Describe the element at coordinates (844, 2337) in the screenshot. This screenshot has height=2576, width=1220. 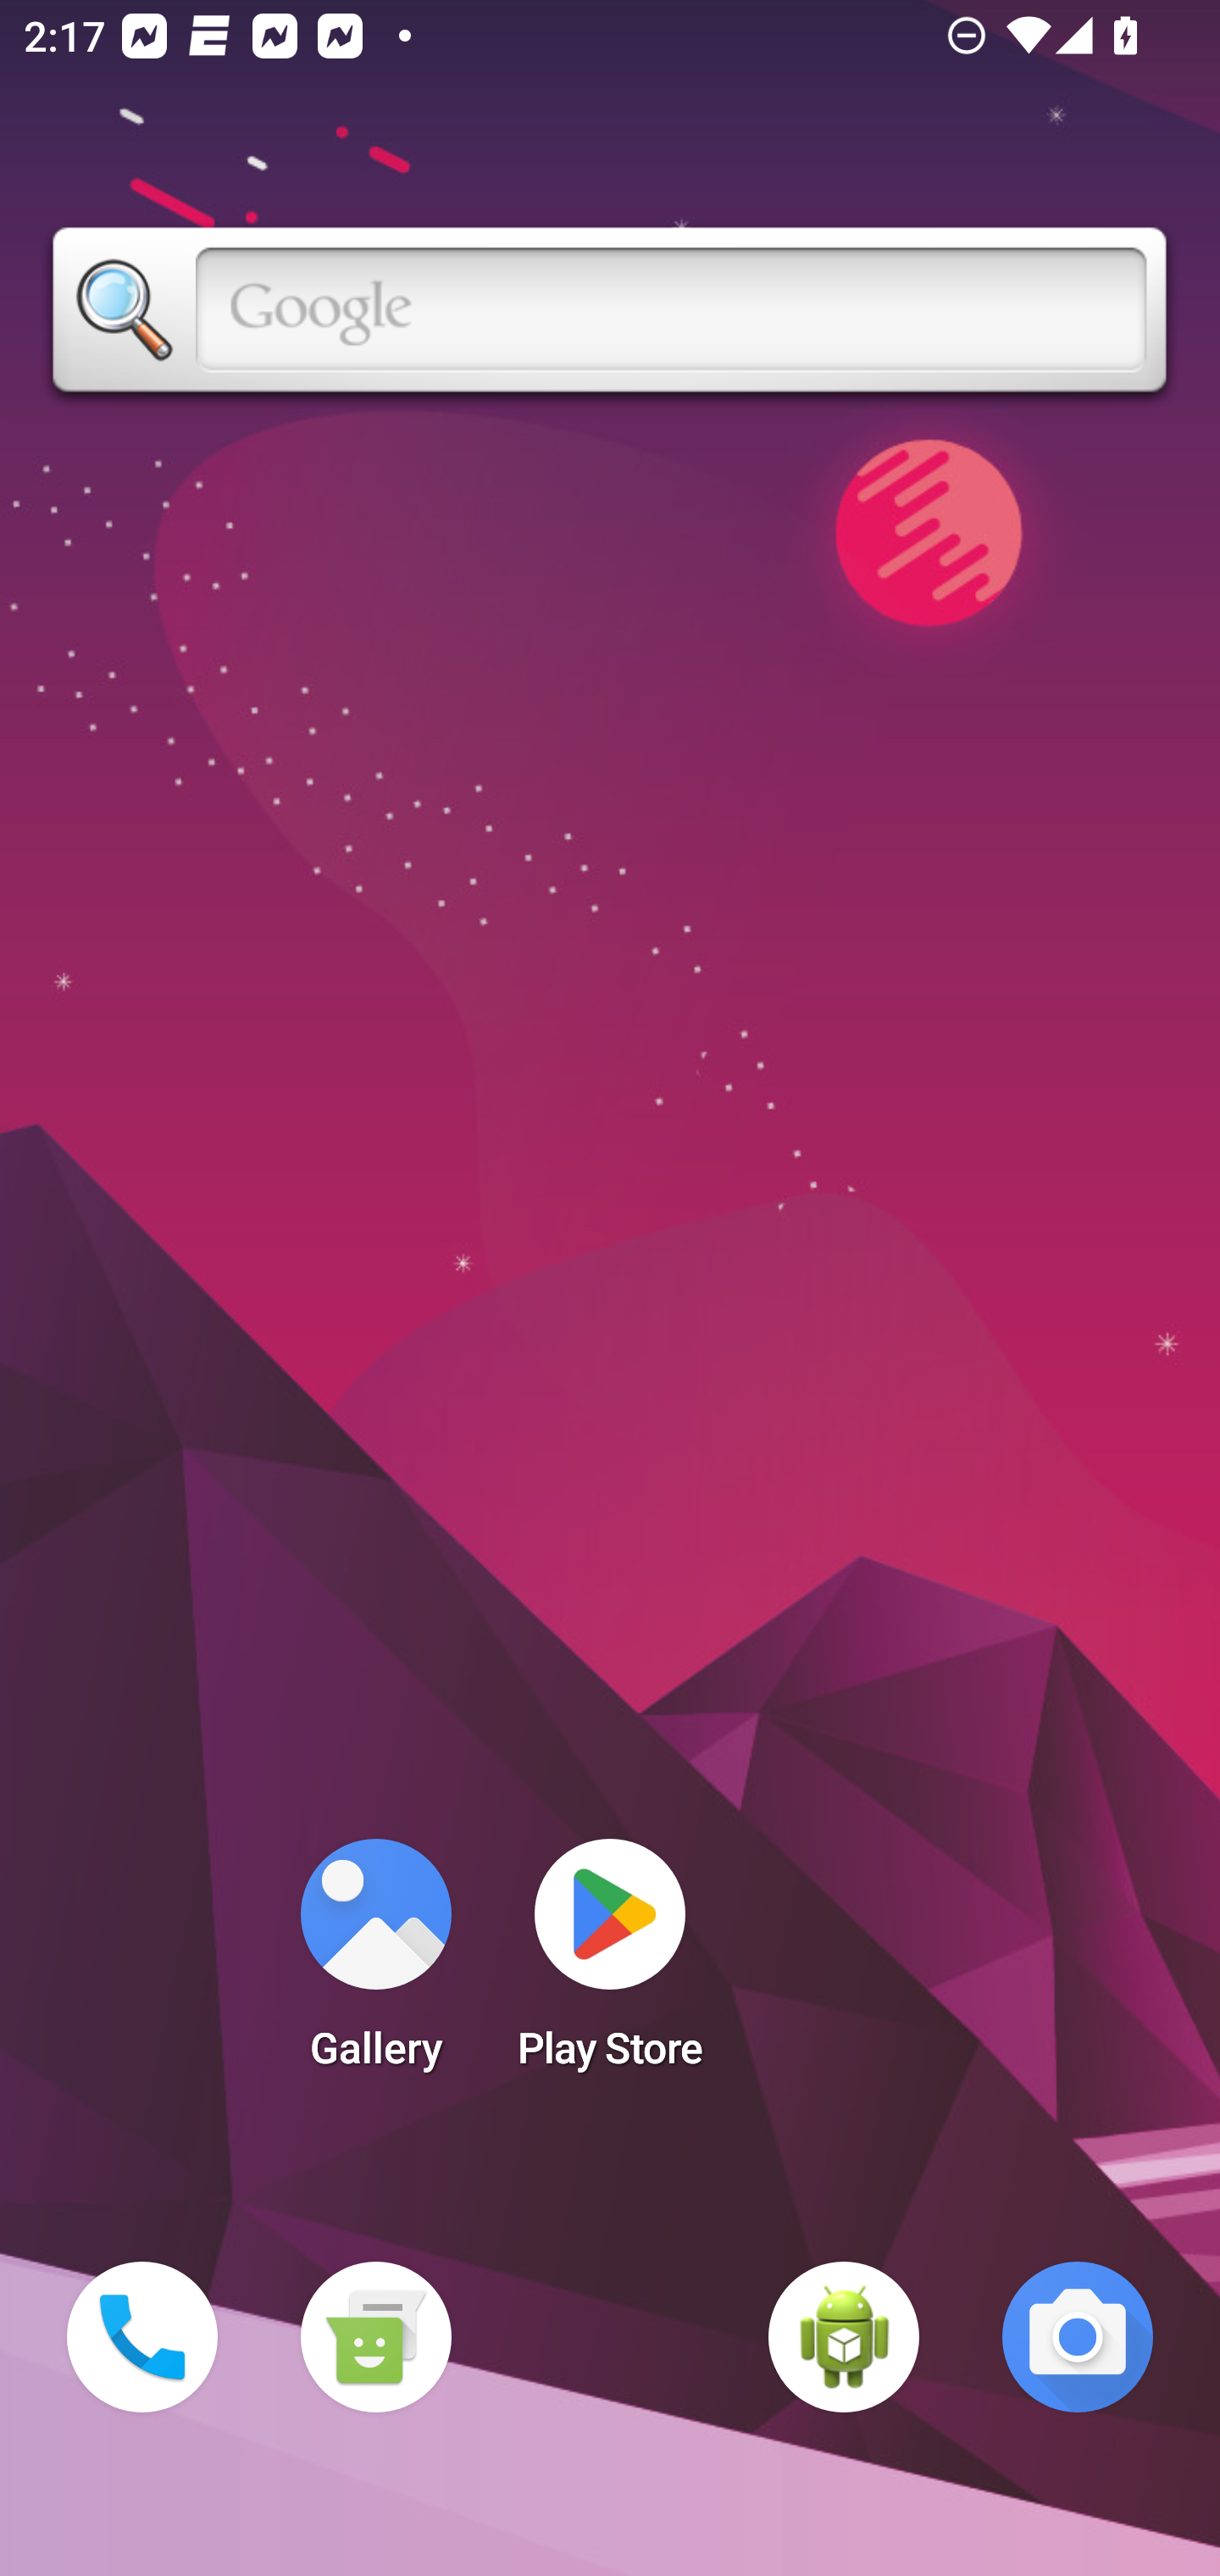
I see `WebView Browser Tester` at that location.